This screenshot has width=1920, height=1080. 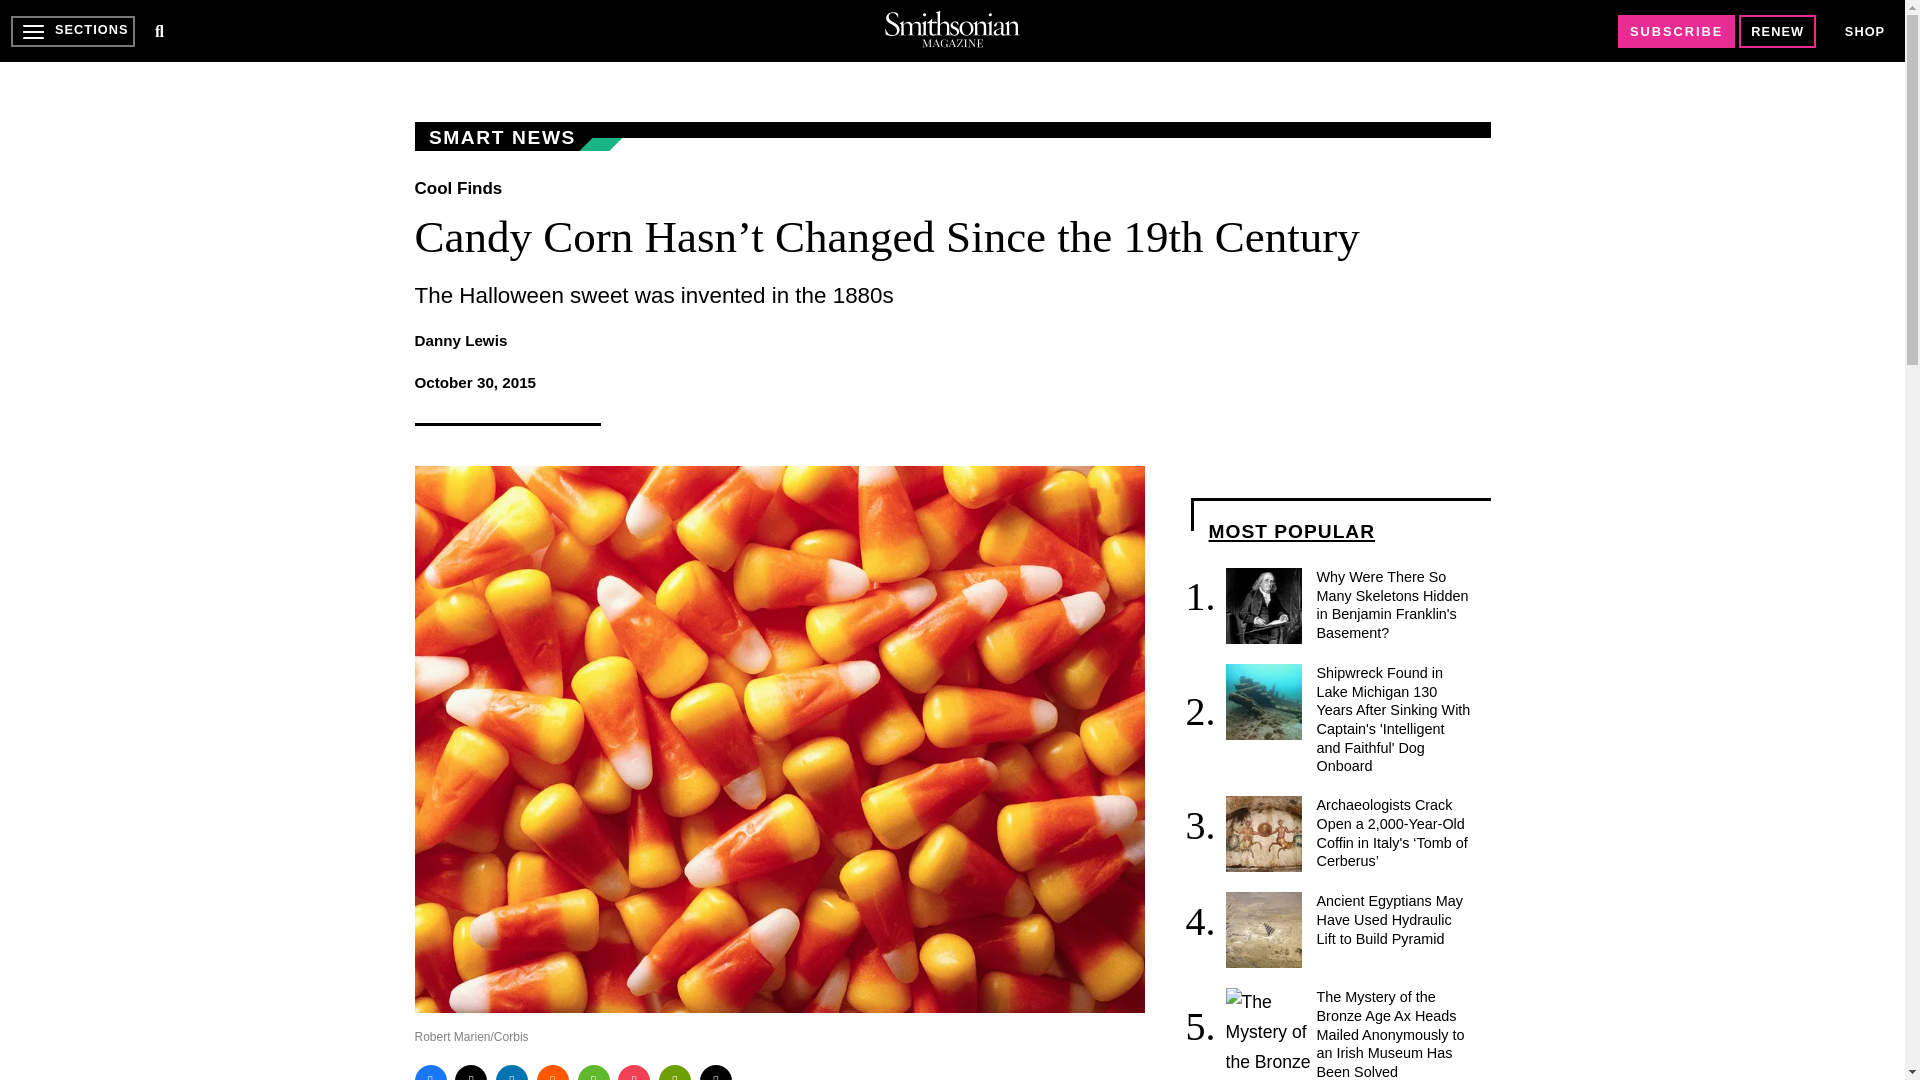 I want to click on RENEW, so click(x=1778, y=31).